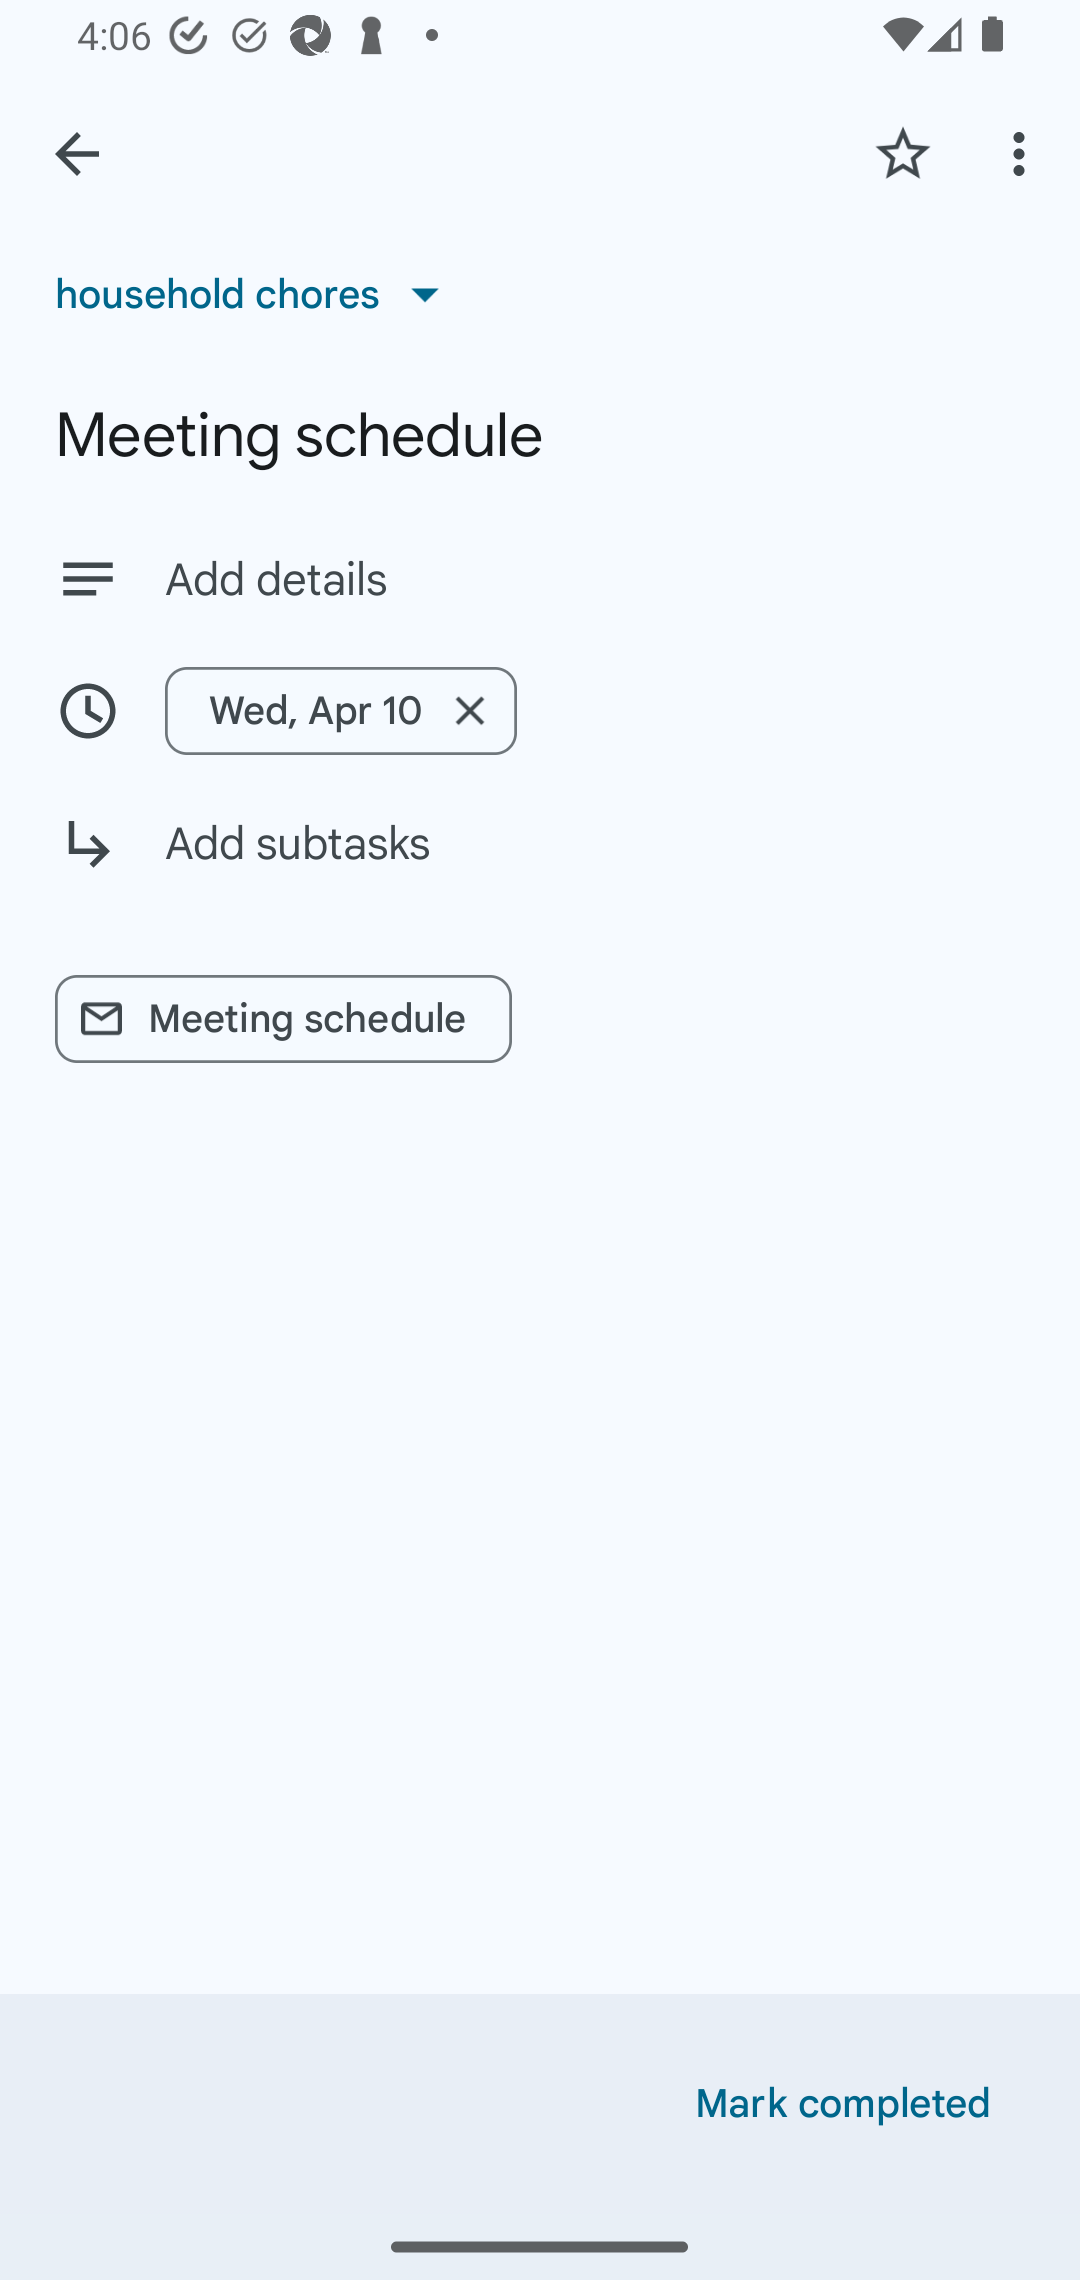 The height and width of the screenshot is (2280, 1080). Describe the element at coordinates (540, 435) in the screenshot. I see `Meeting schedule` at that location.